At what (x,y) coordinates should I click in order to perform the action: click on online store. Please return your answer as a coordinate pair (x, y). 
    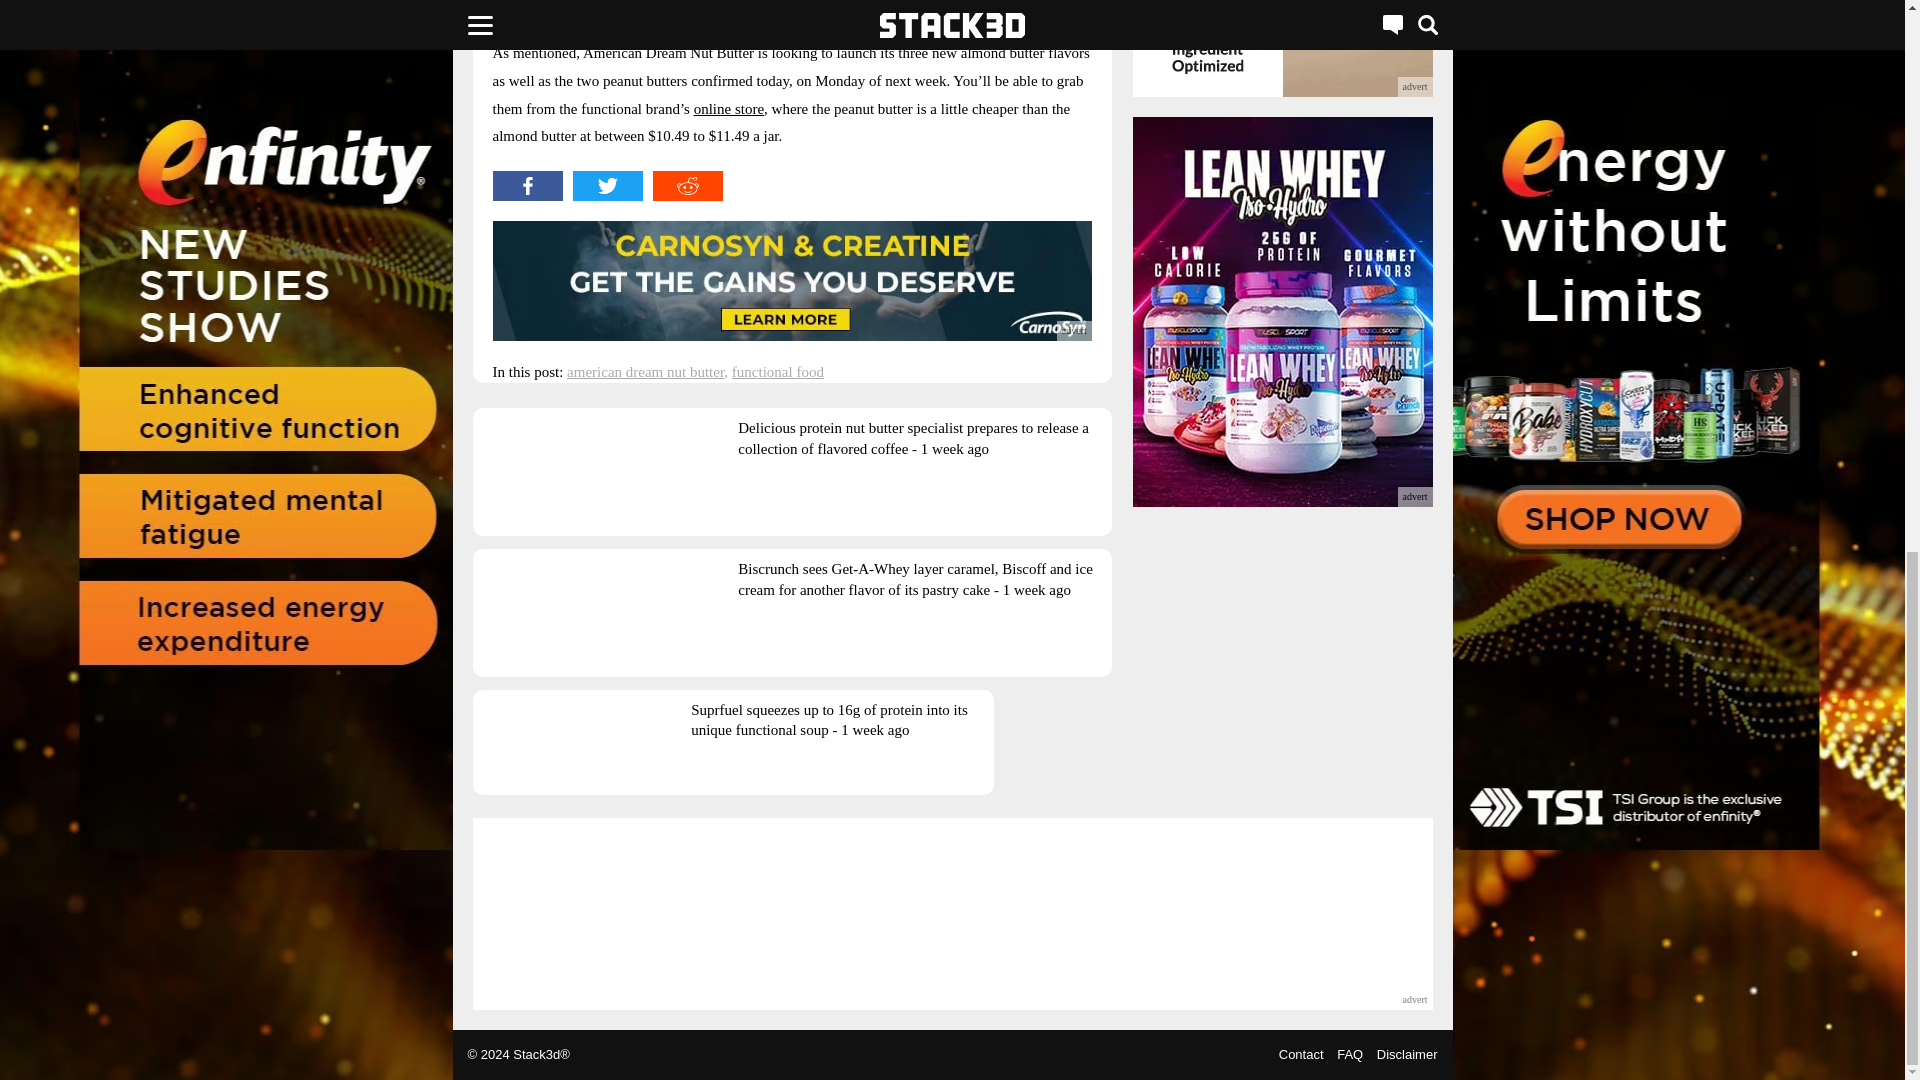
    Looking at the image, I should click on (728, 108).